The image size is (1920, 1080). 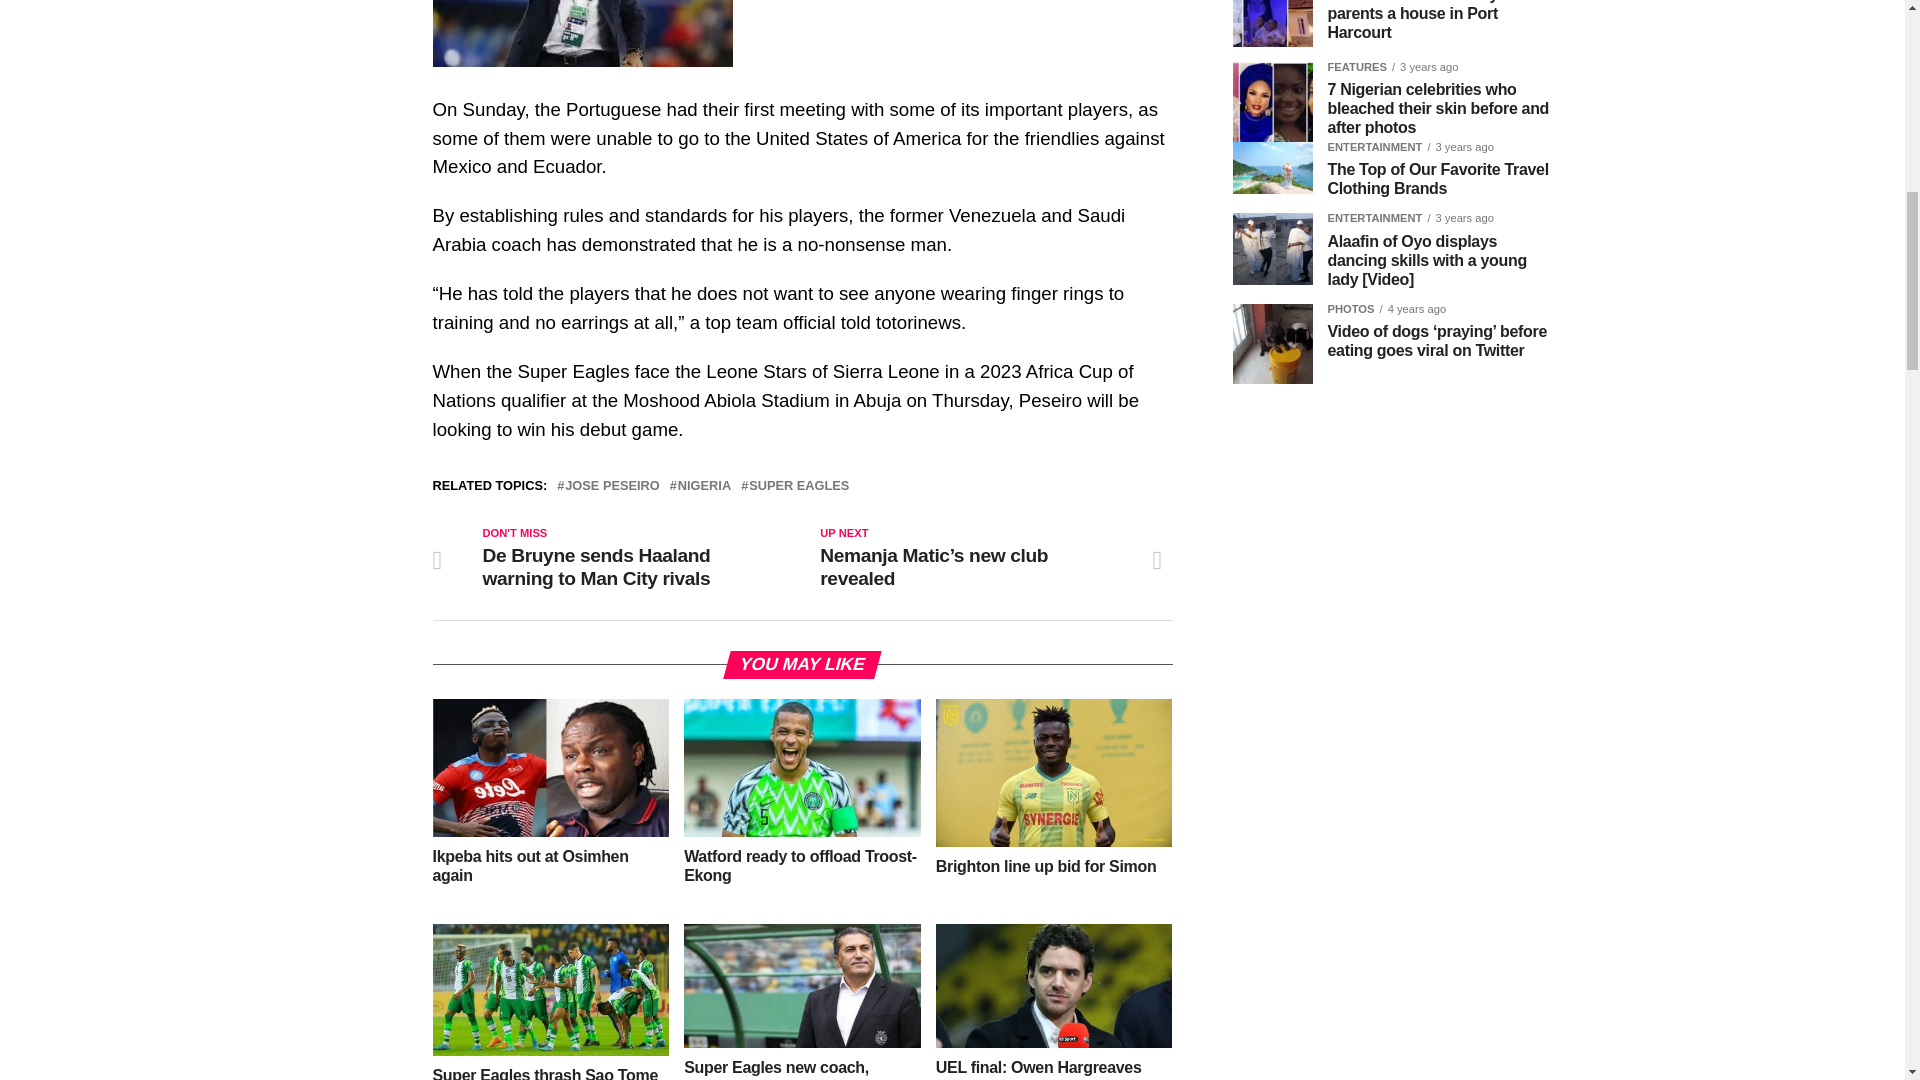 What do you see at coordinates (798, 486) in the screenshot?
I see `SUPER EAGLES` at bounding box center [798, 486].